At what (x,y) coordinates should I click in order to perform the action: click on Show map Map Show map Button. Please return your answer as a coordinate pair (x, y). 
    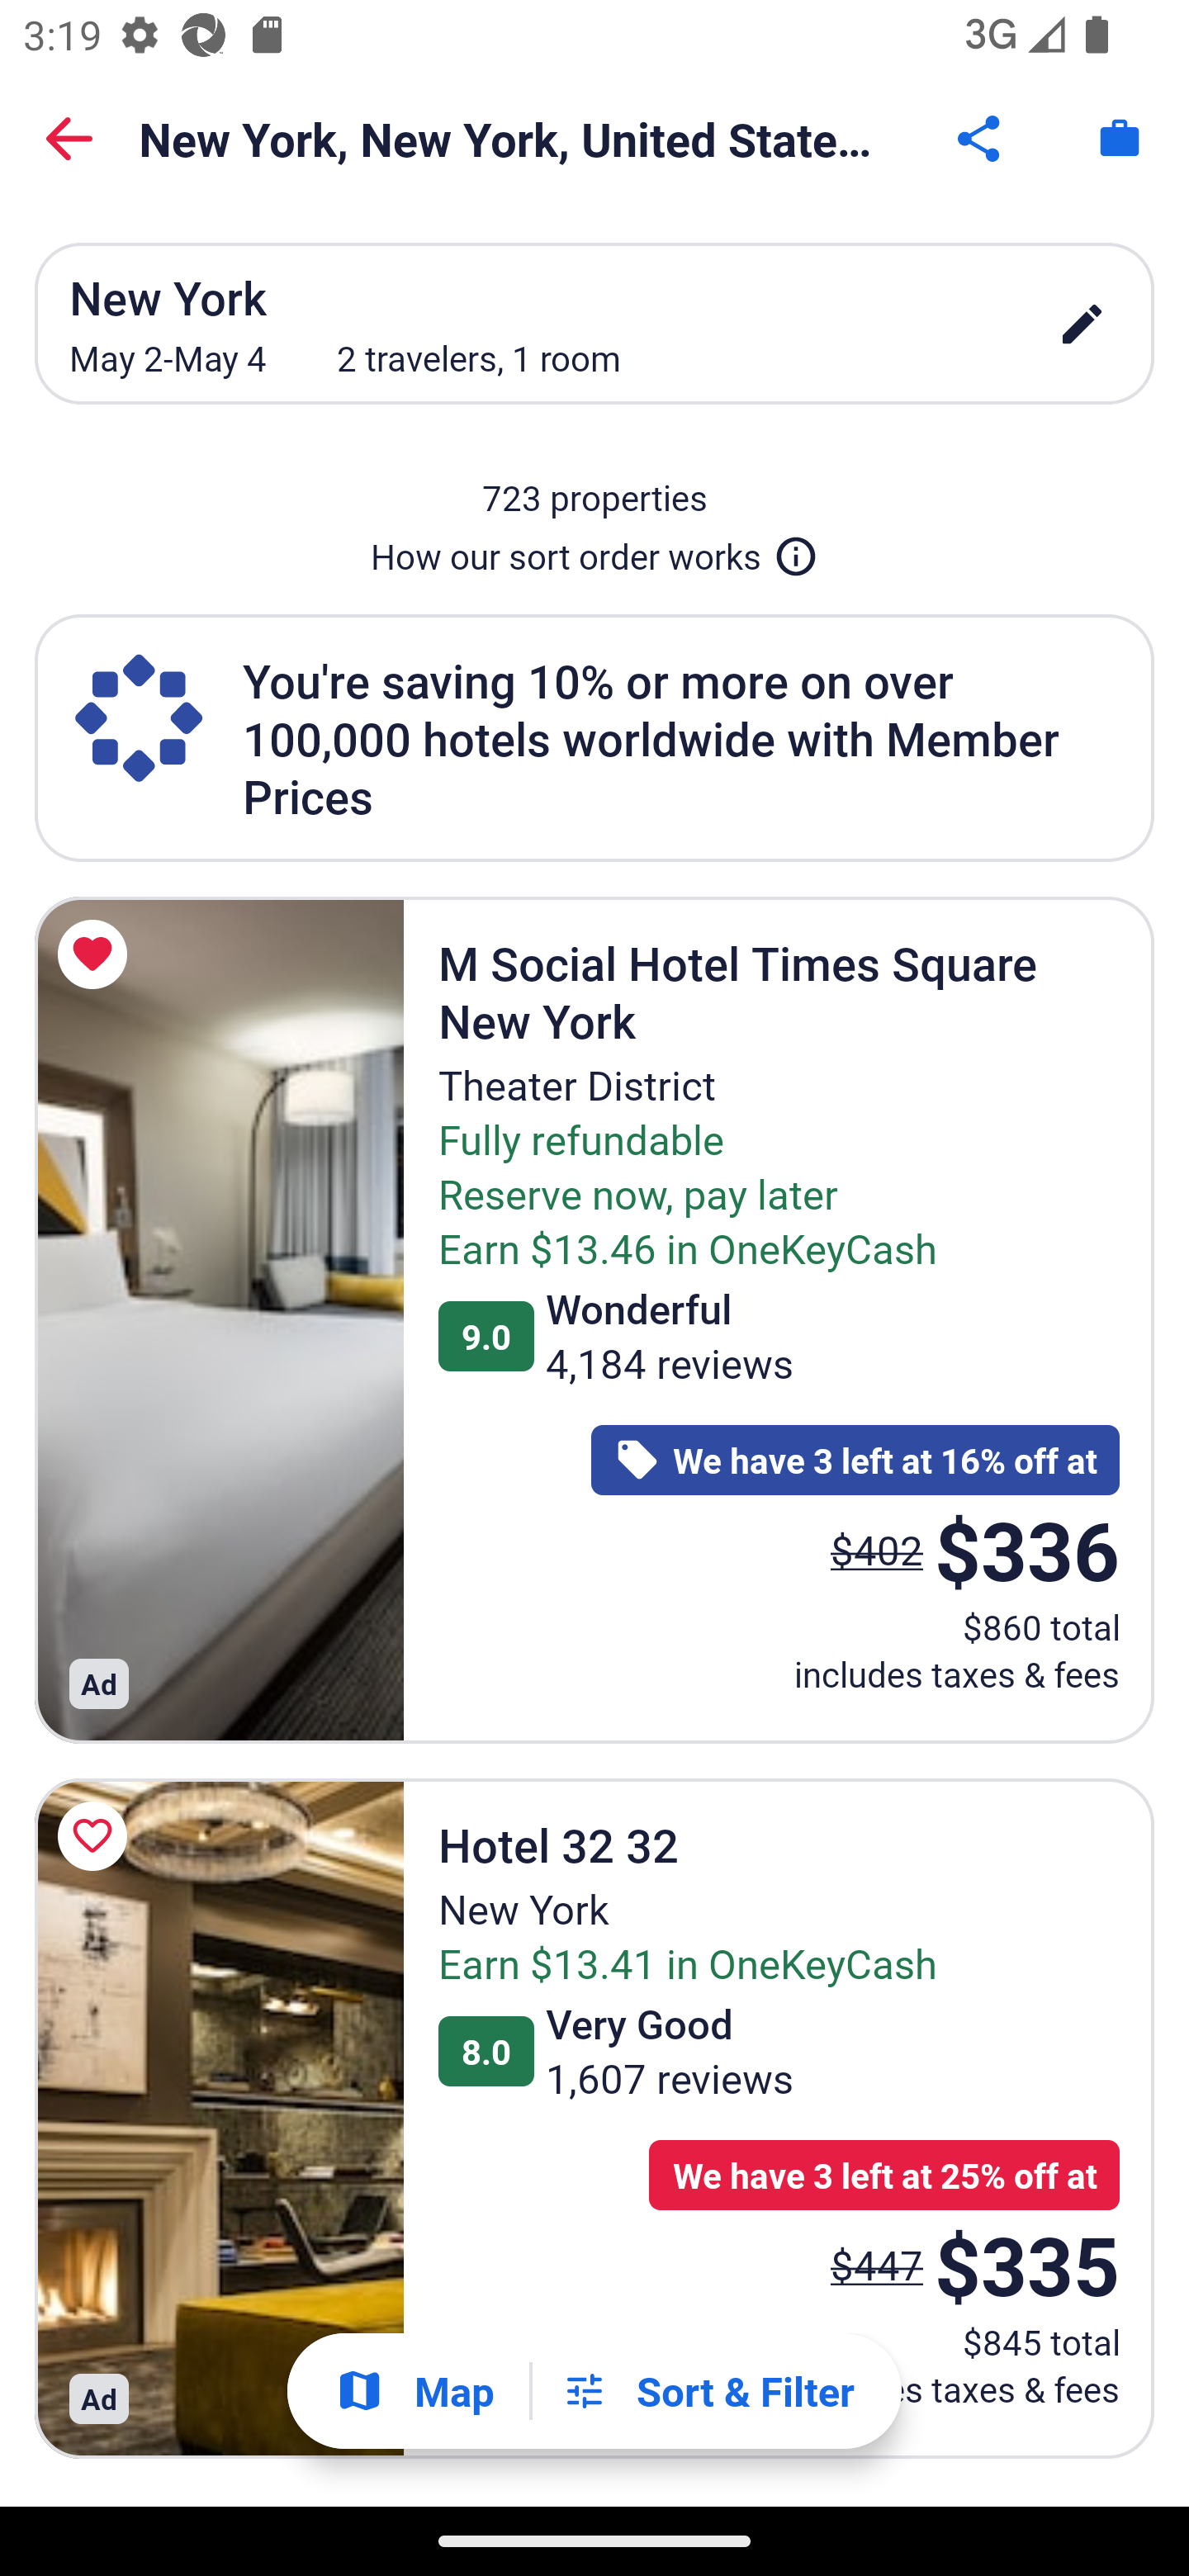
    Looking at the image, I should click on (414, 2391).